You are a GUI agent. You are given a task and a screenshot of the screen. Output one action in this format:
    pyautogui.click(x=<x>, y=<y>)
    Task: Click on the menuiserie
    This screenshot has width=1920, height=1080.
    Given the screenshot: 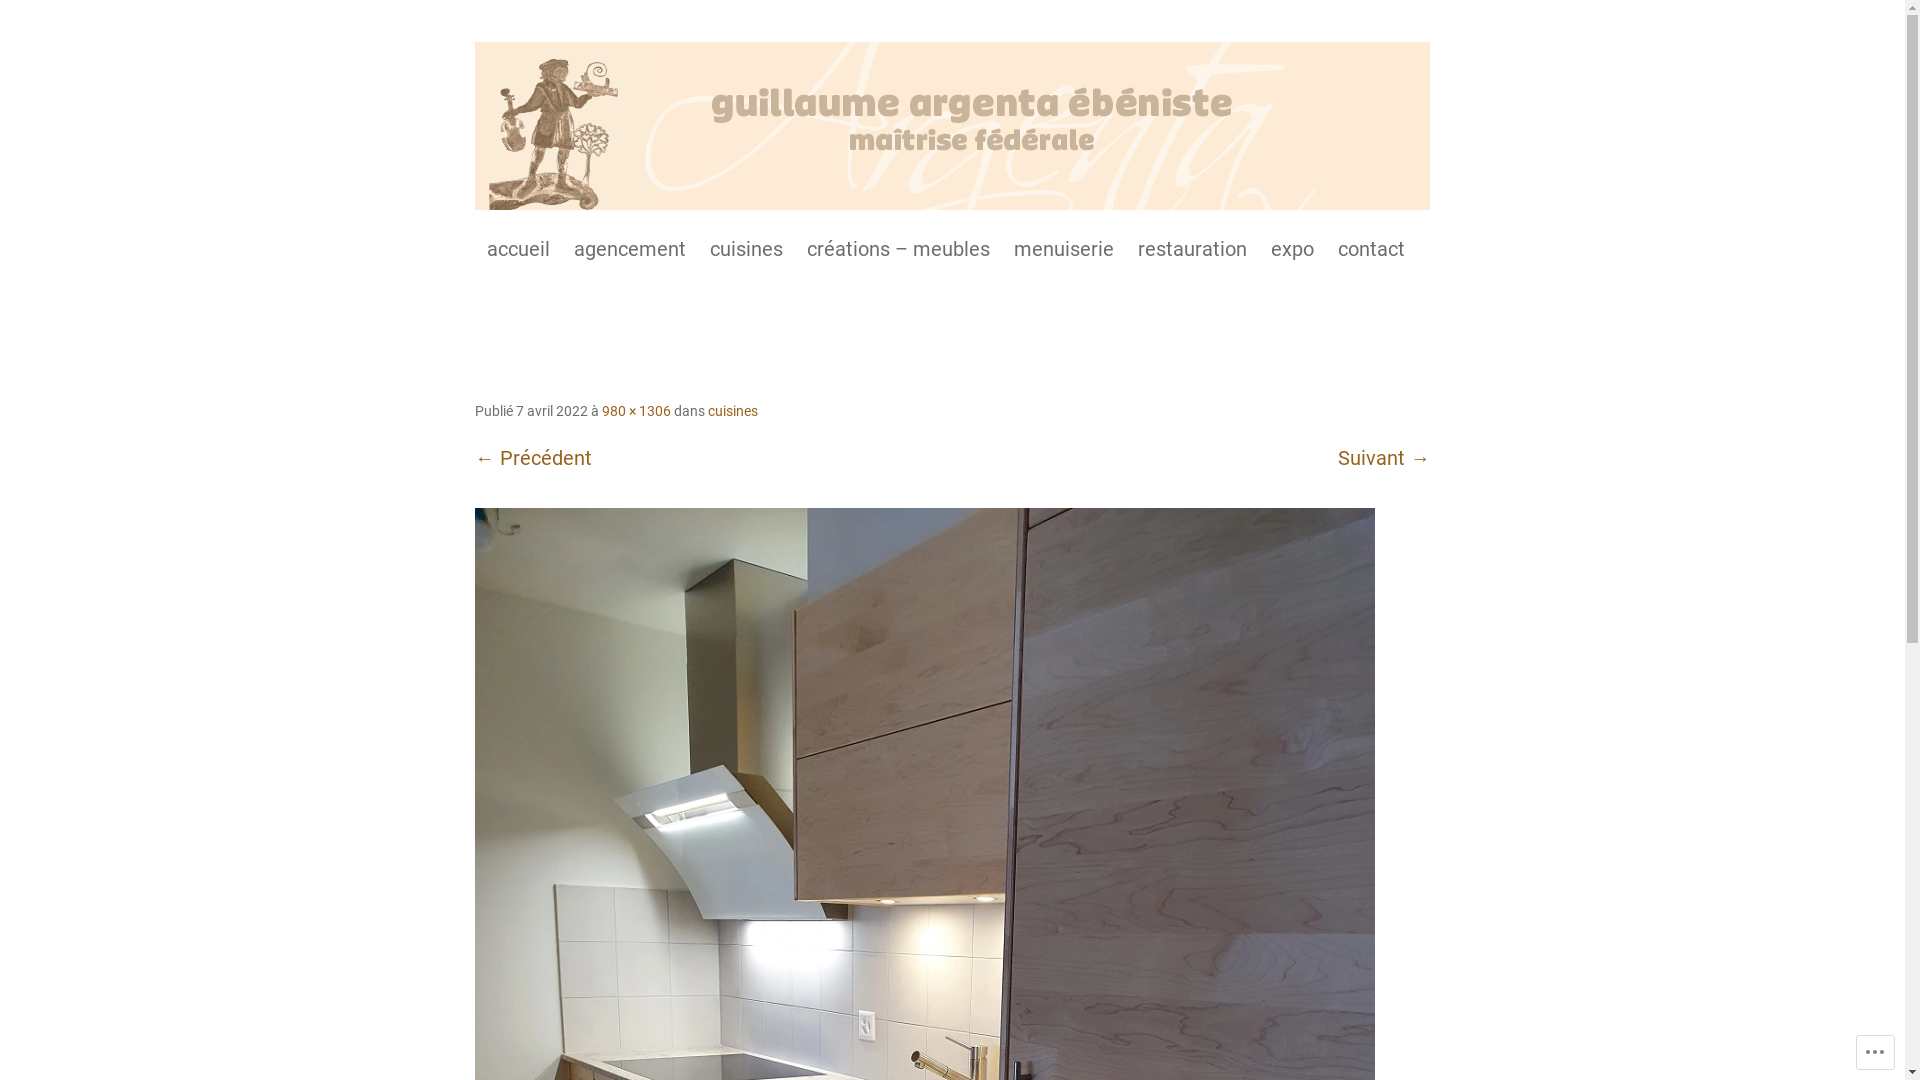 What is the action you would take?
    pyautogui.click(x=1064, y=250)
    